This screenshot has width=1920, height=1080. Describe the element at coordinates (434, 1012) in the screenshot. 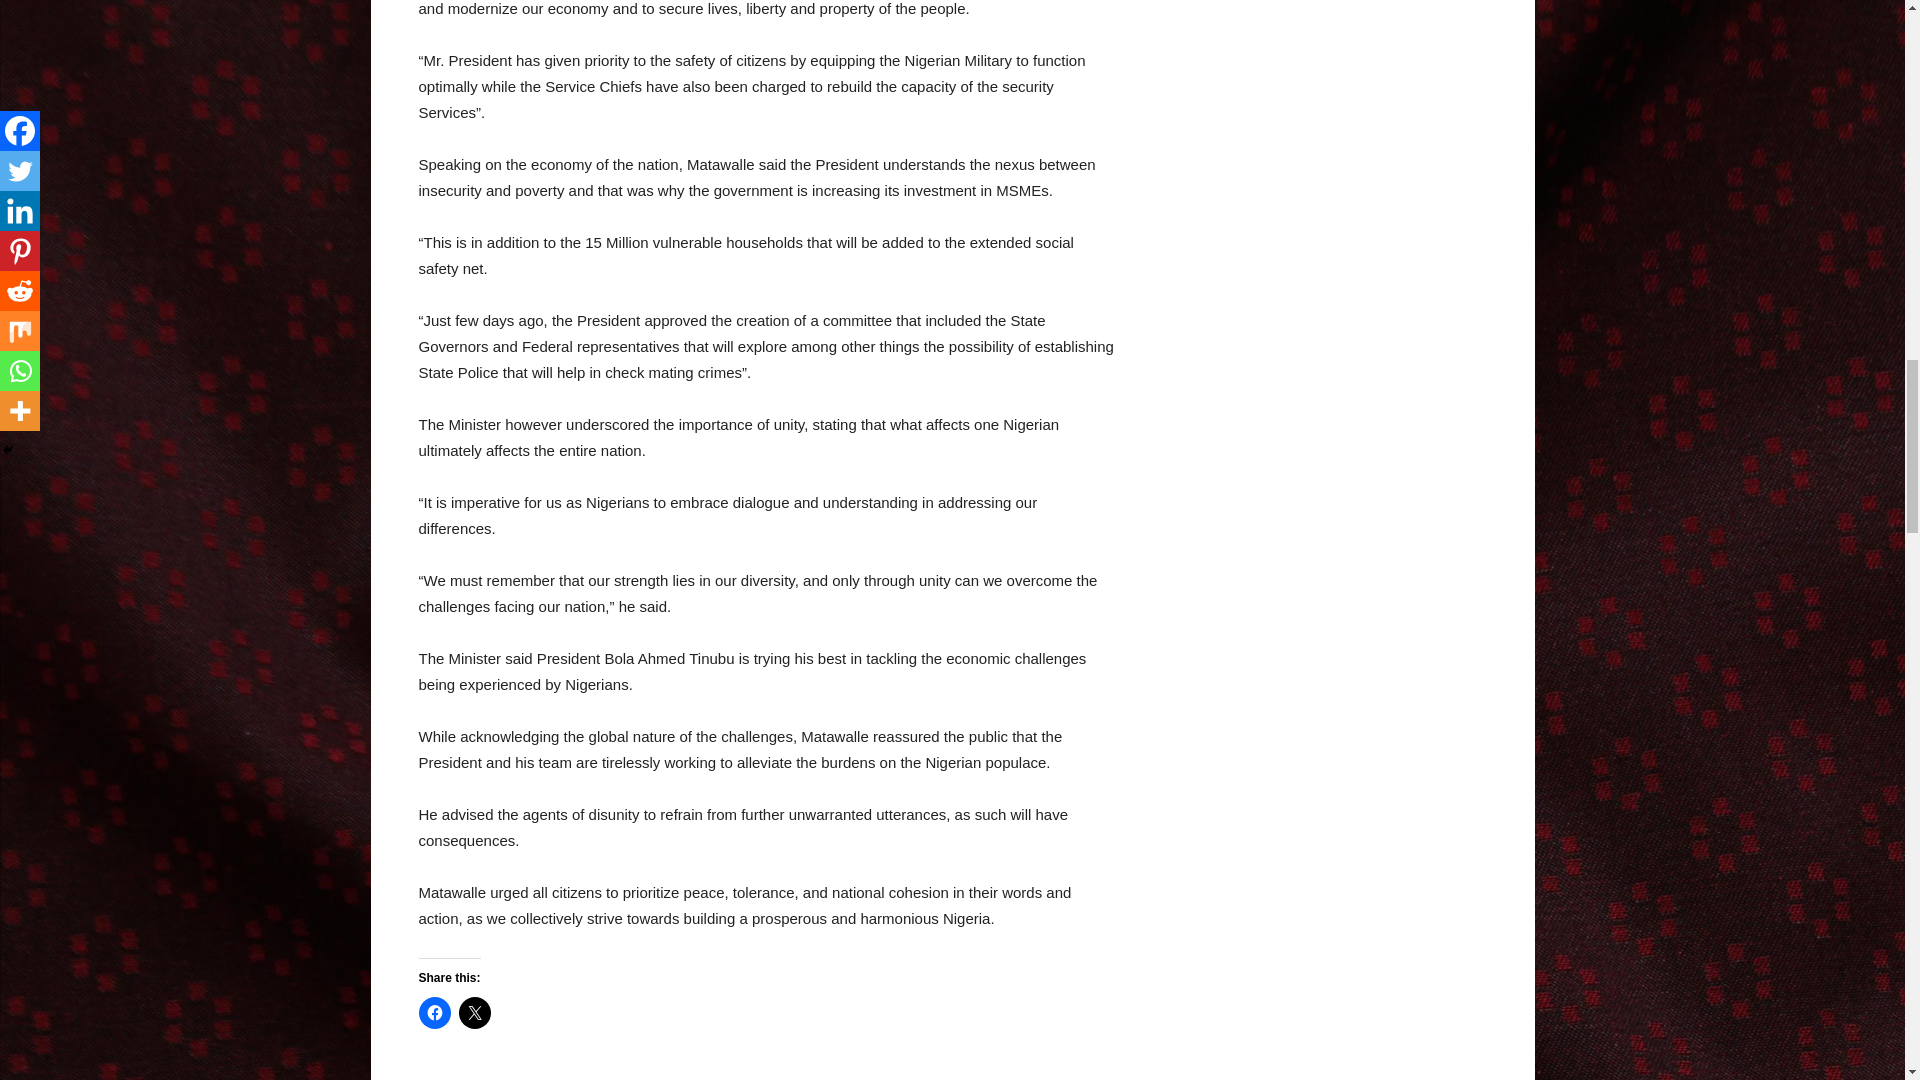

I see `Click to share on Facebook` at that location.